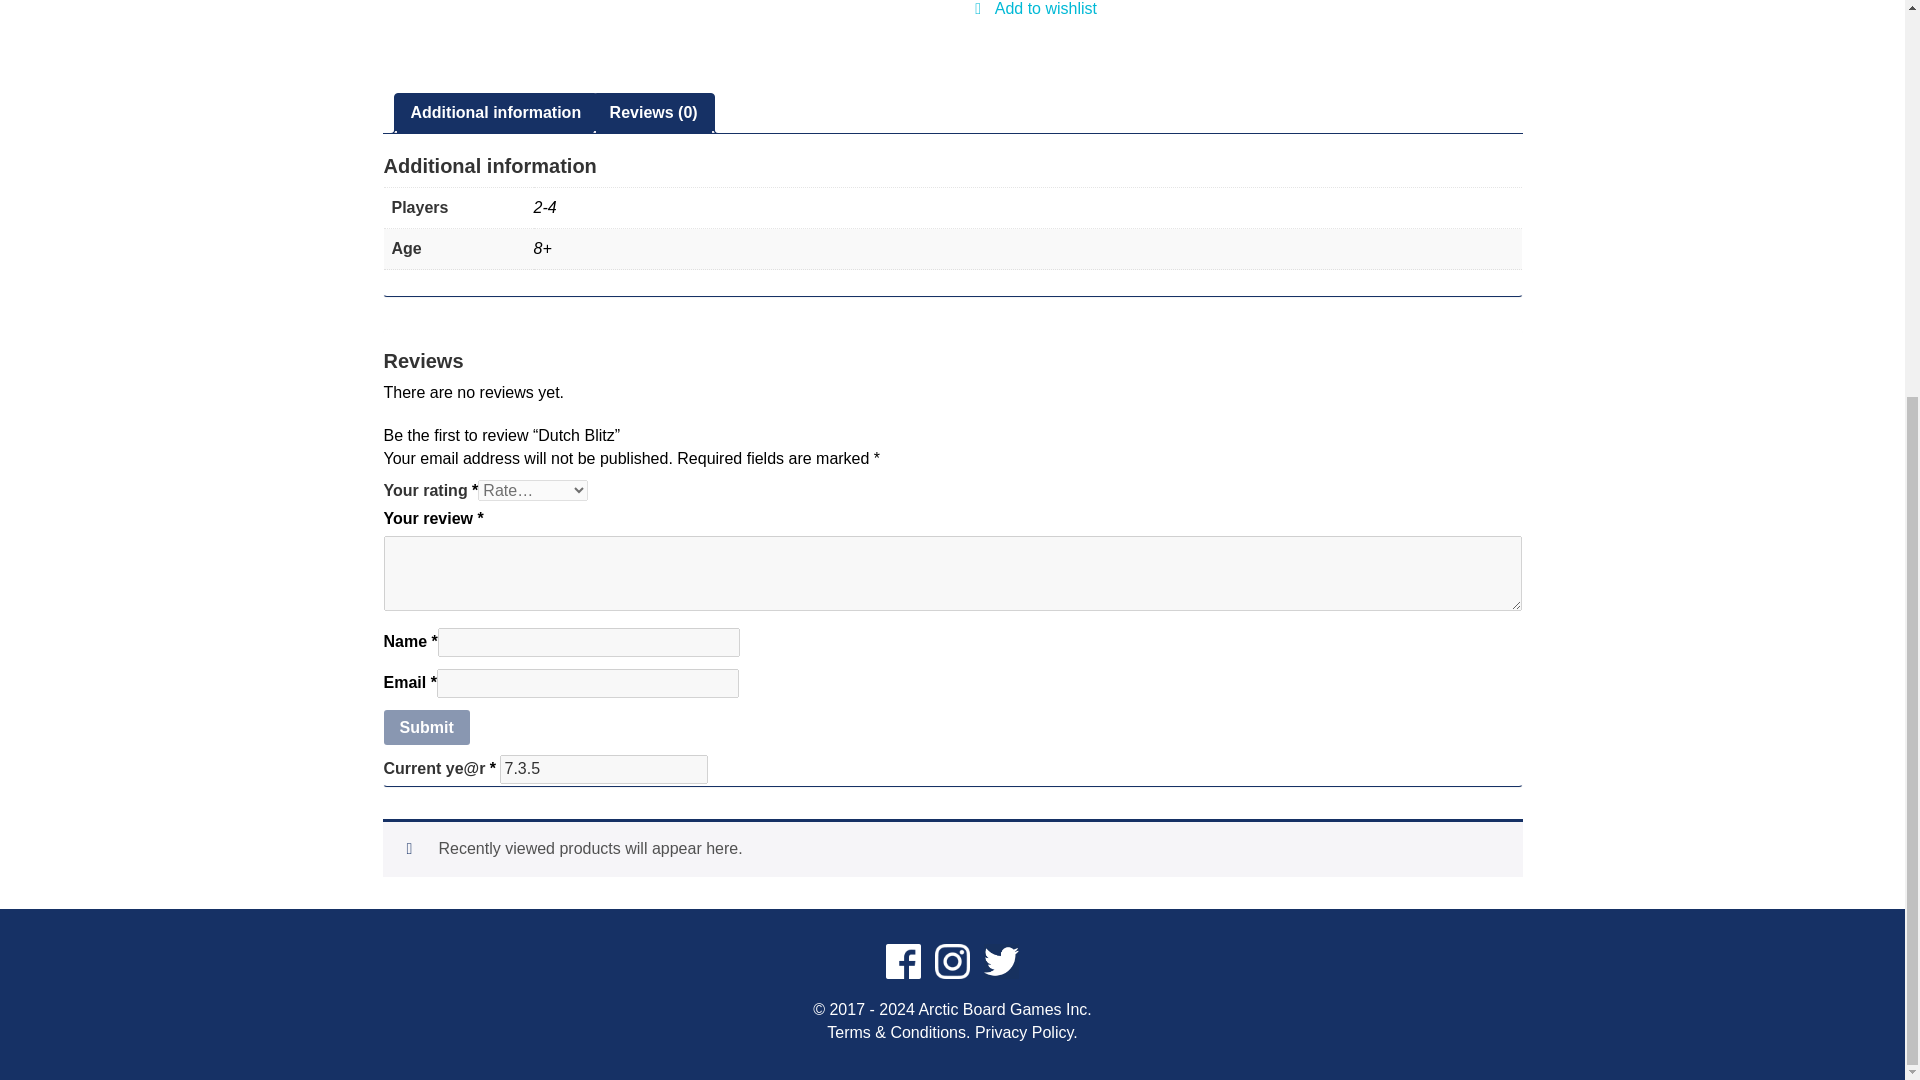 The height and width of the screenshot is (1080, 1920). Describe the element at coordinates (544, 208) in the screenshot. I see `2-4` at that location.